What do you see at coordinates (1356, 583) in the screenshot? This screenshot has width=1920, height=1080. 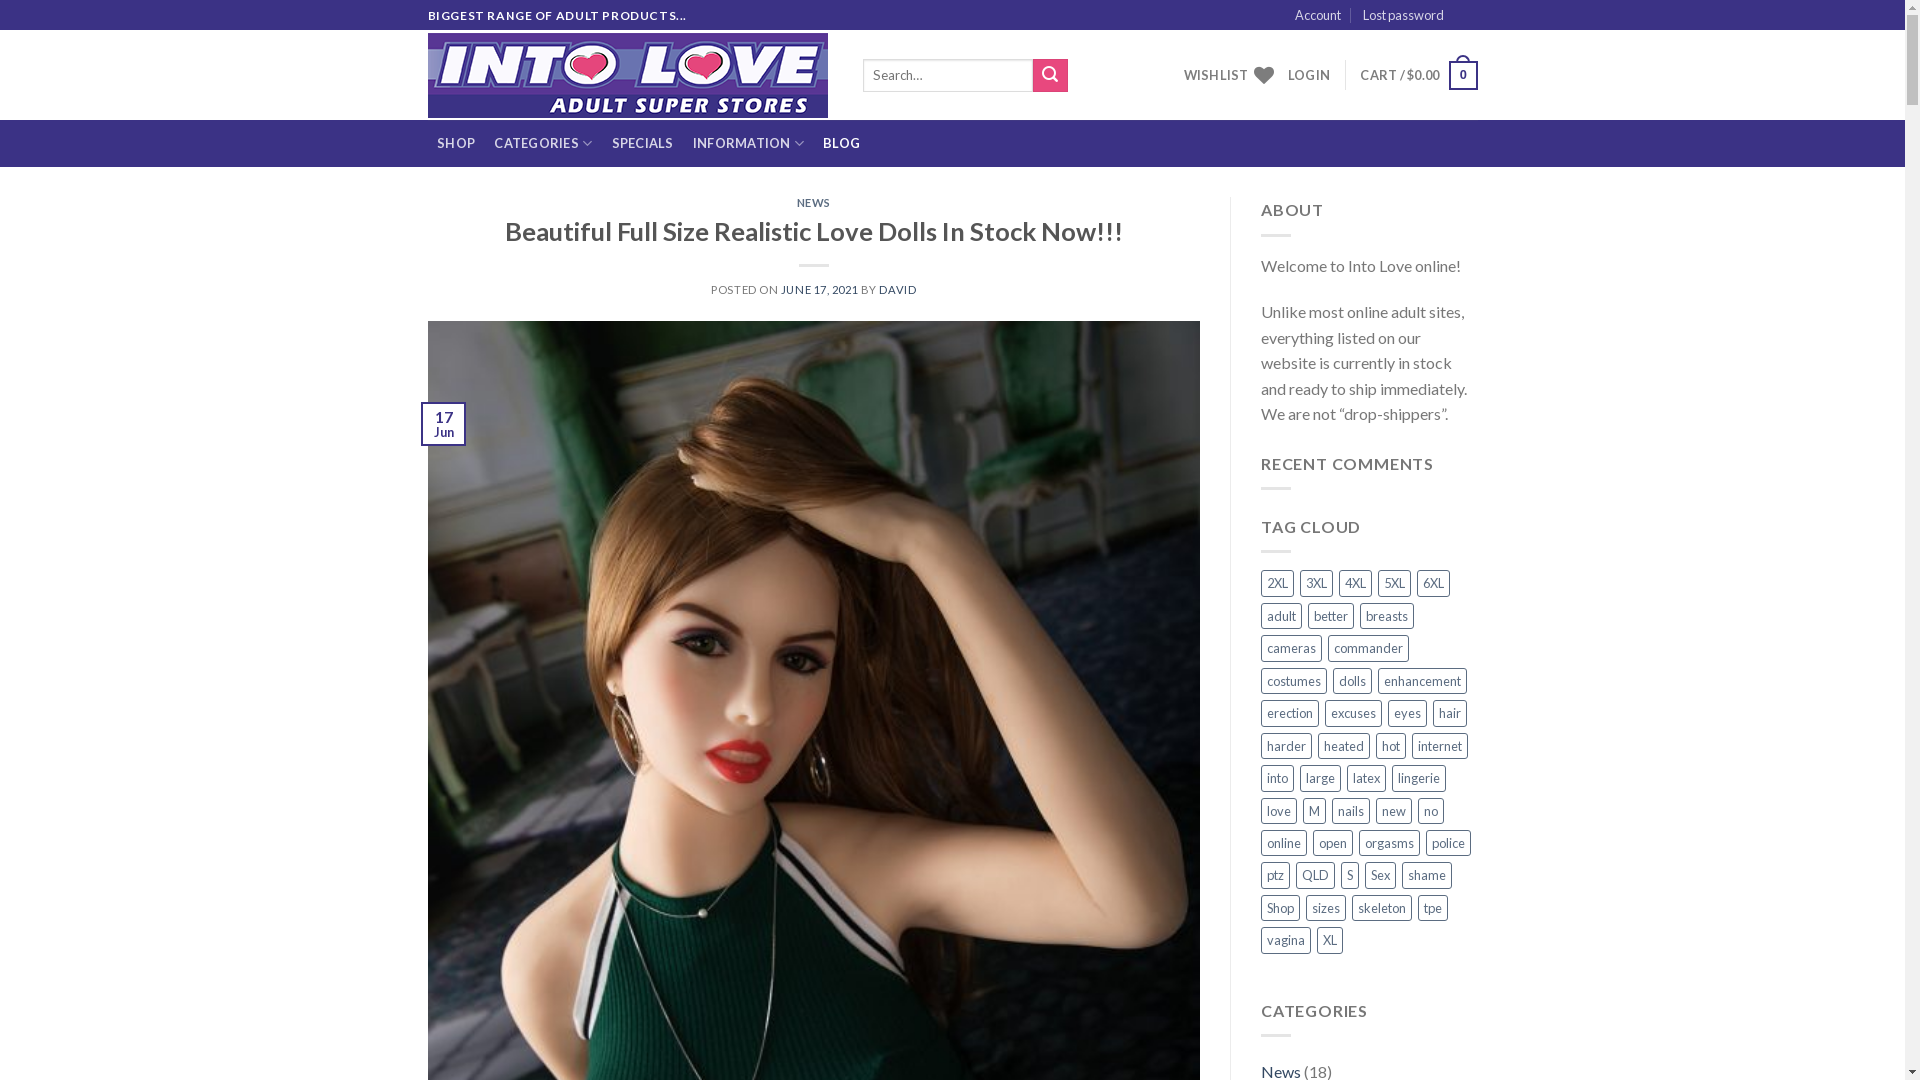 I see `4XL` at bounding box center [1356, 583].